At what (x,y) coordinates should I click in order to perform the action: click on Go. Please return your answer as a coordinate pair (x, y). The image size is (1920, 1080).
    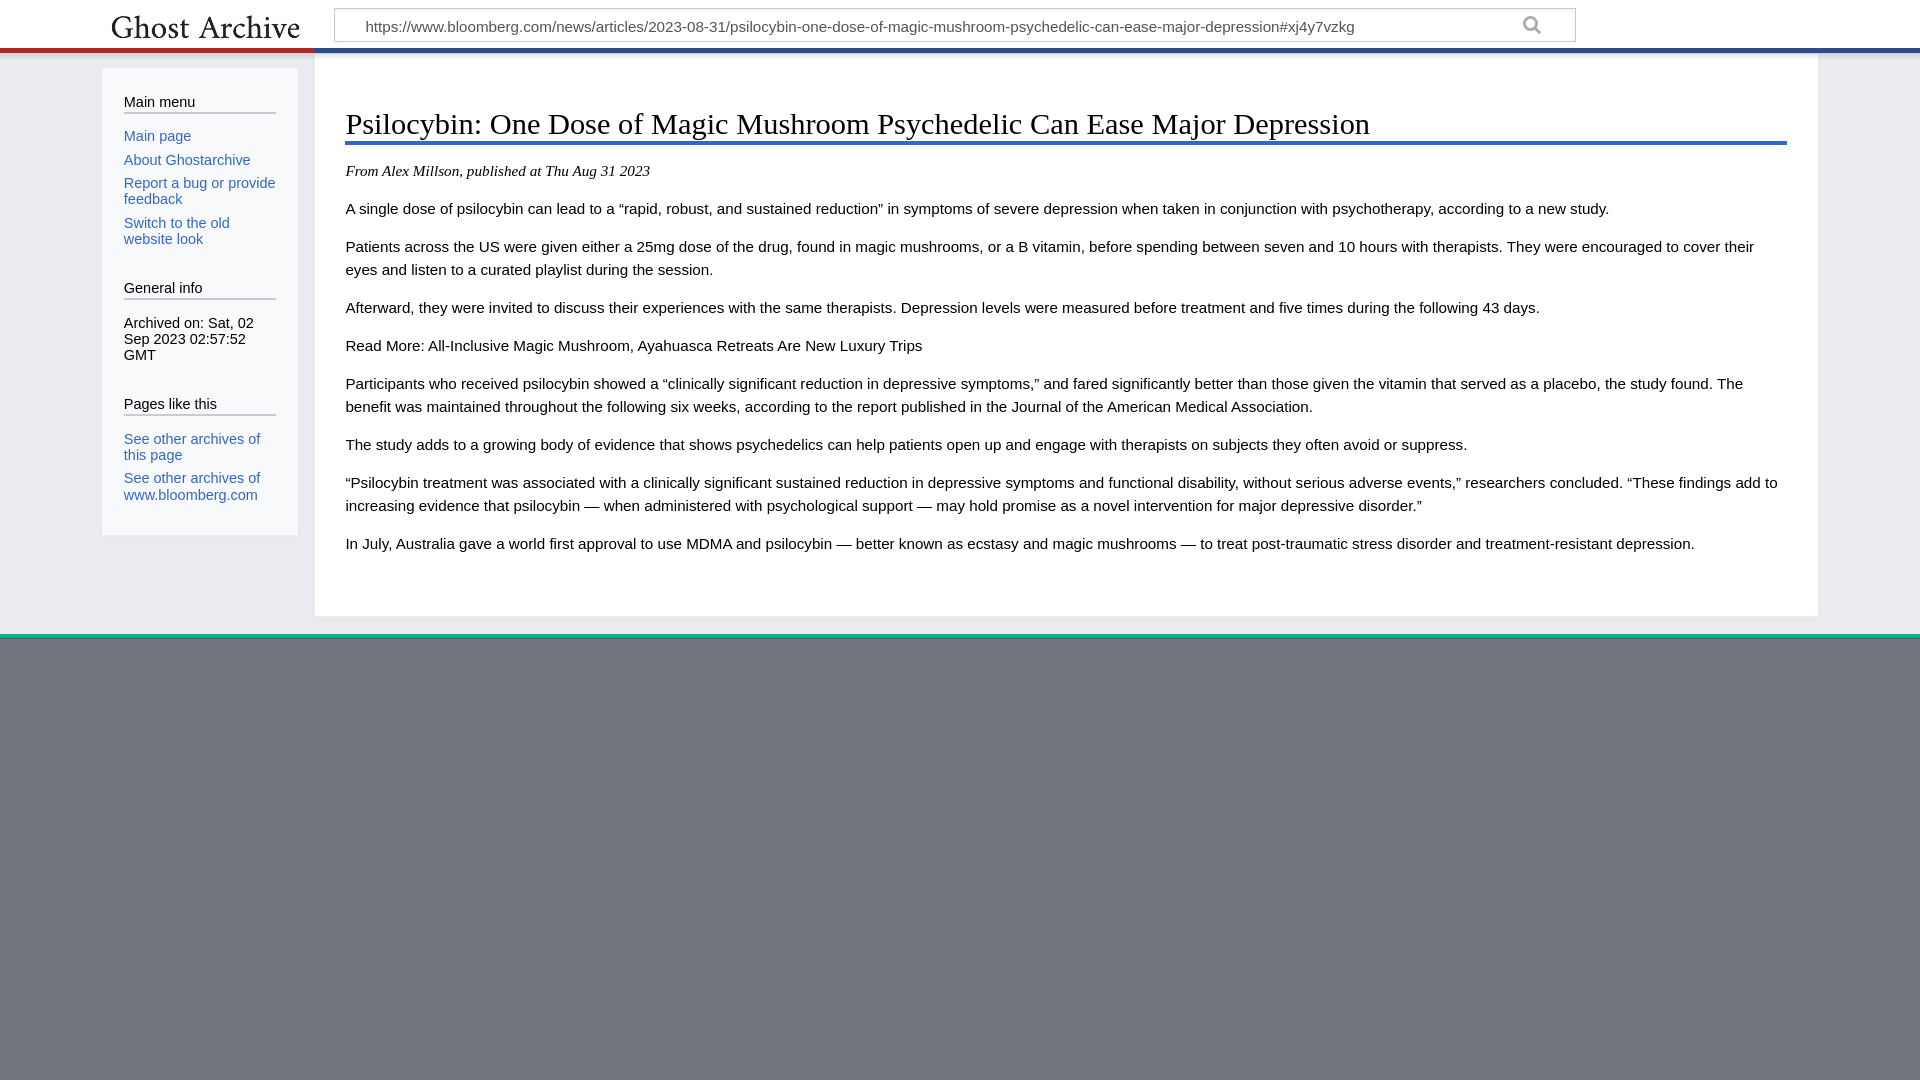
    Looking at the image, I should click on (1532, 28).